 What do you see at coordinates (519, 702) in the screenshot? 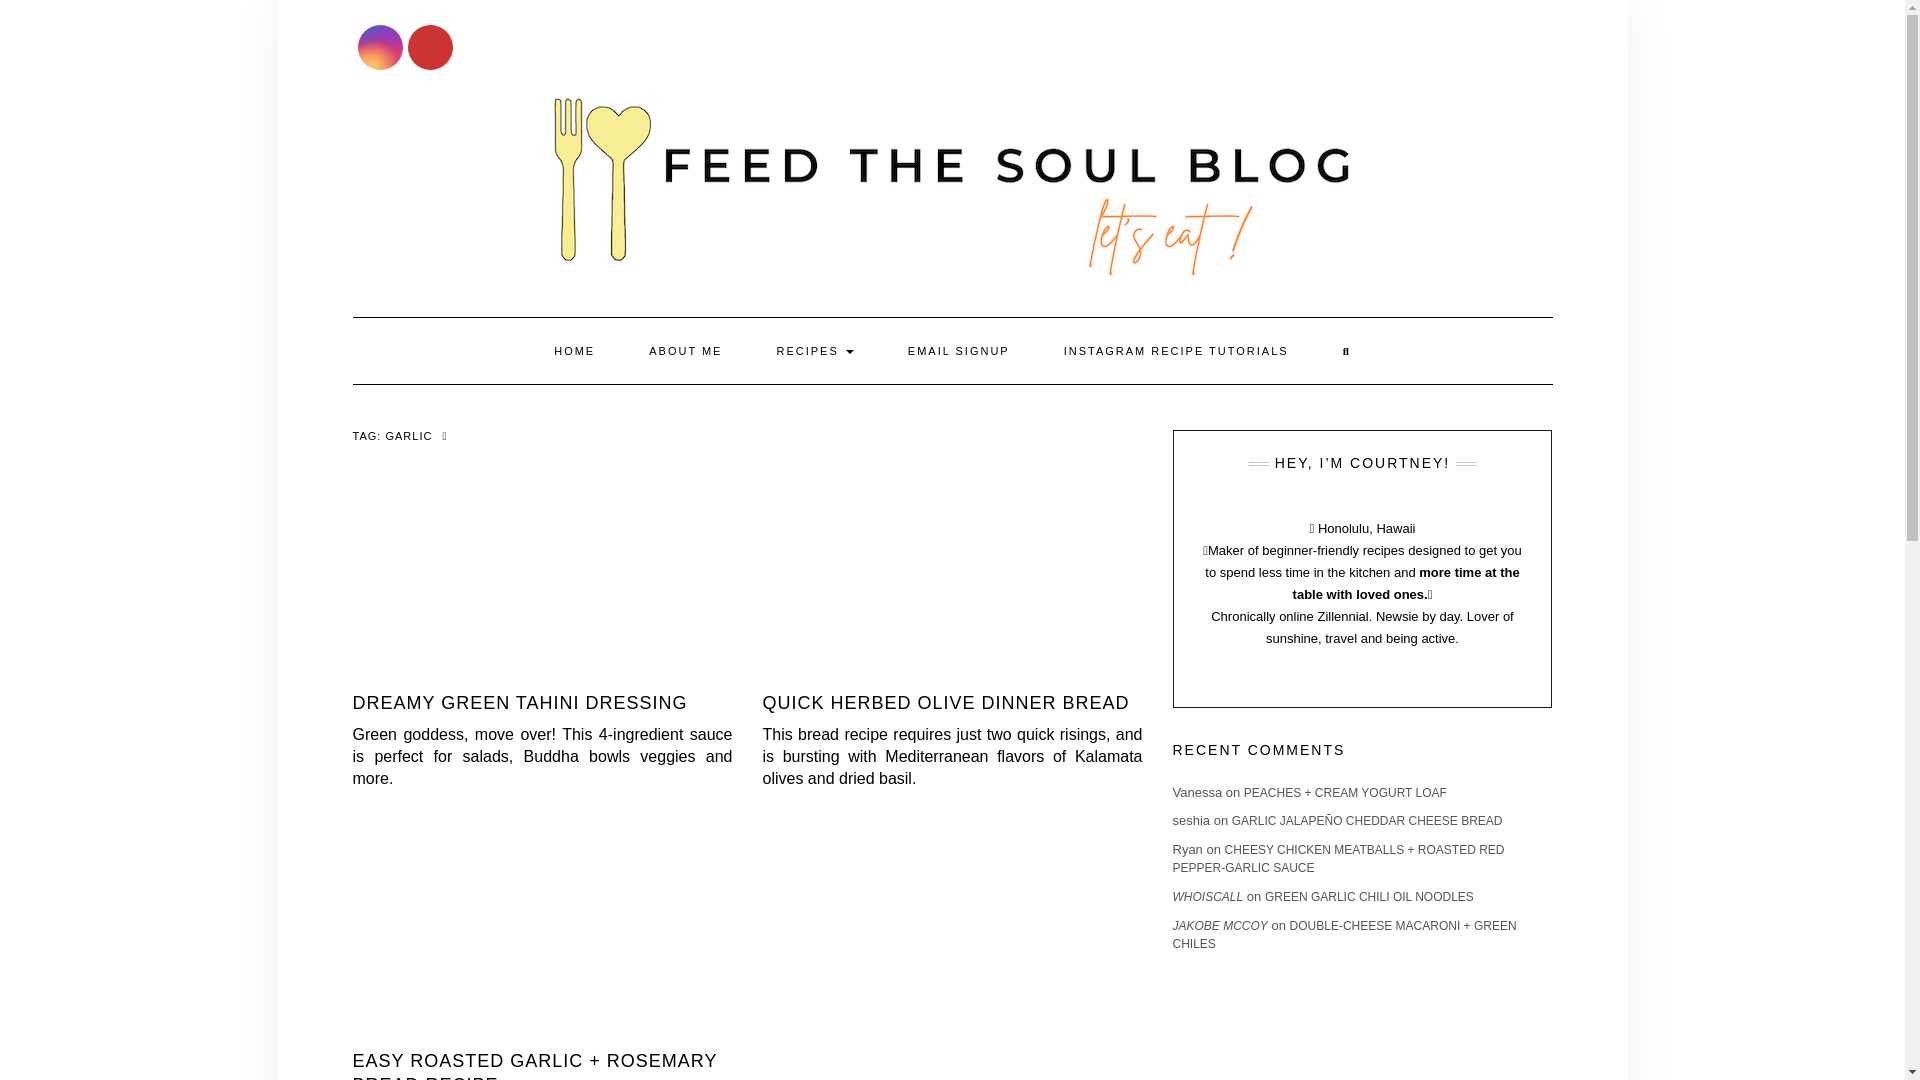
I see `DREAMY GREEN TAHINI DRESSING` at bounding box center [519, 702].